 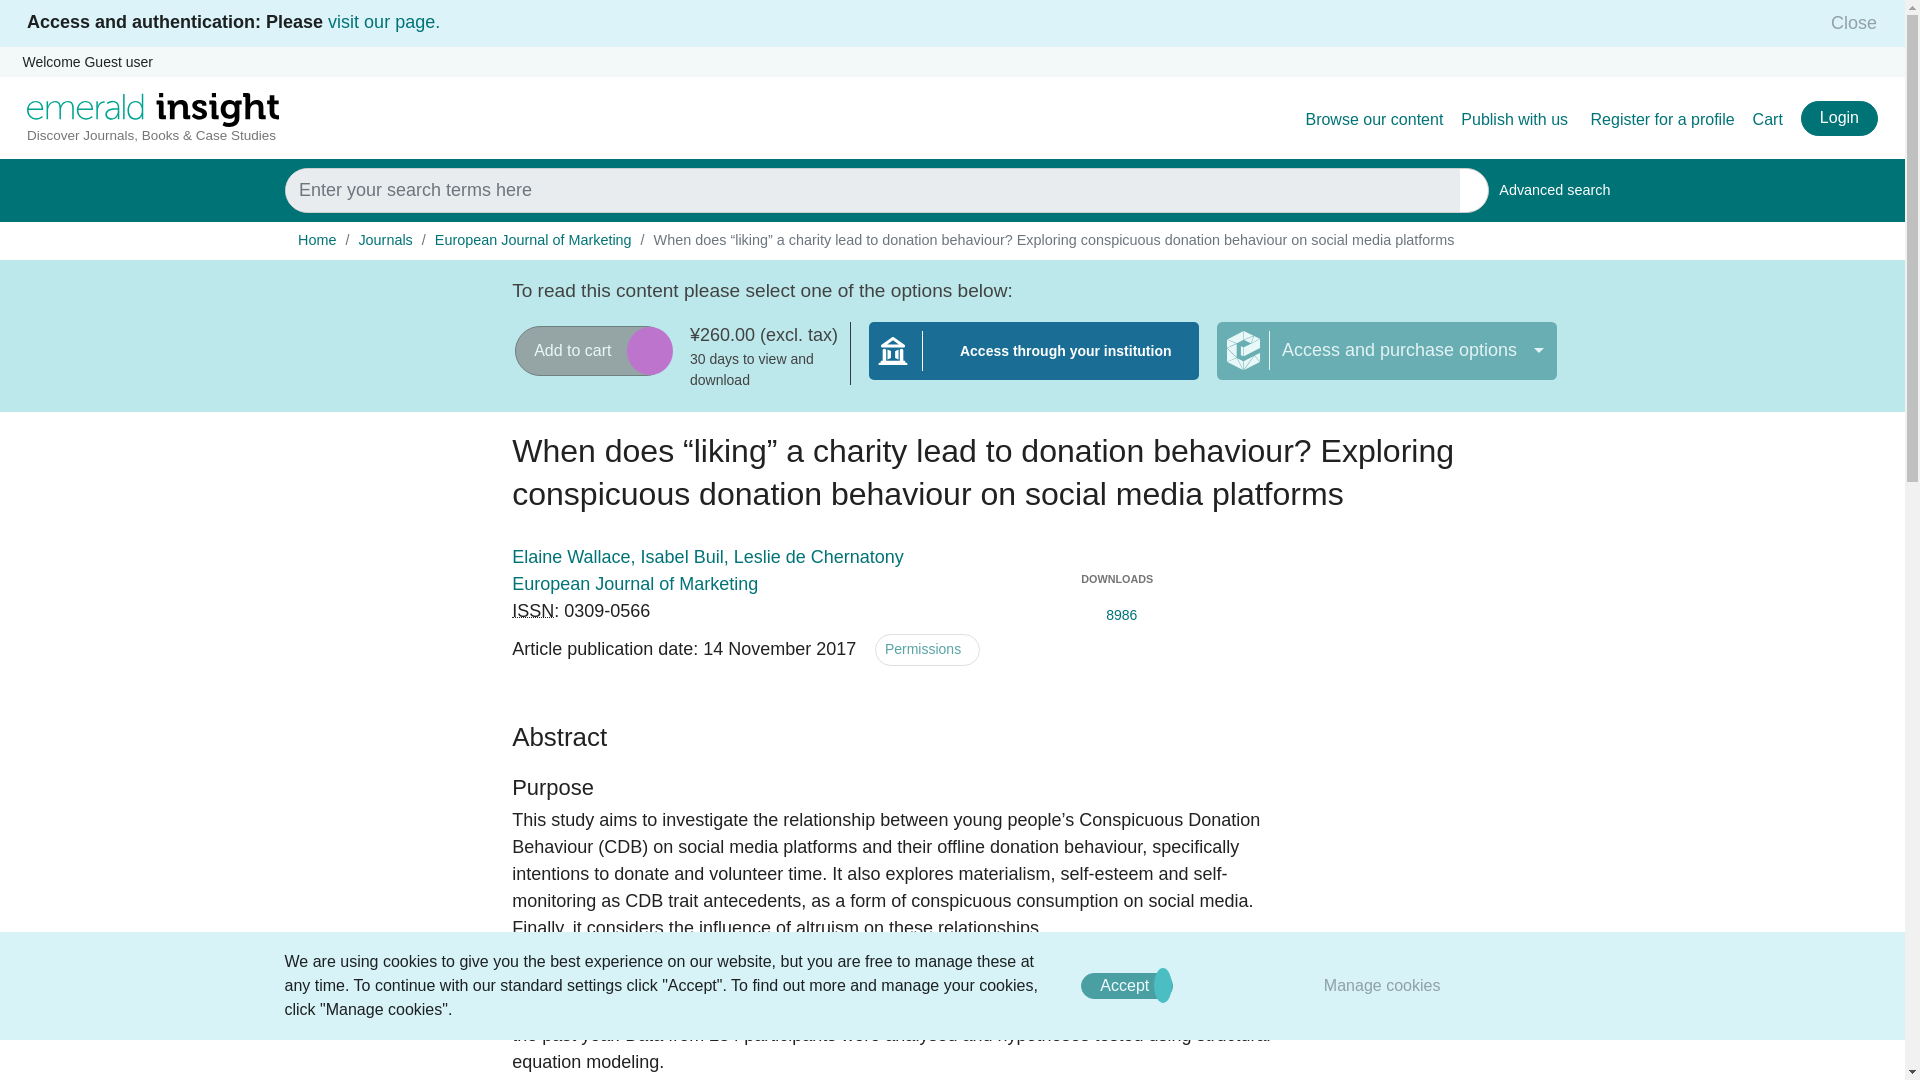 What do you see at coordinates (316, 240) in the screenshot?
I see `Home` at bounding box center [316, 240].